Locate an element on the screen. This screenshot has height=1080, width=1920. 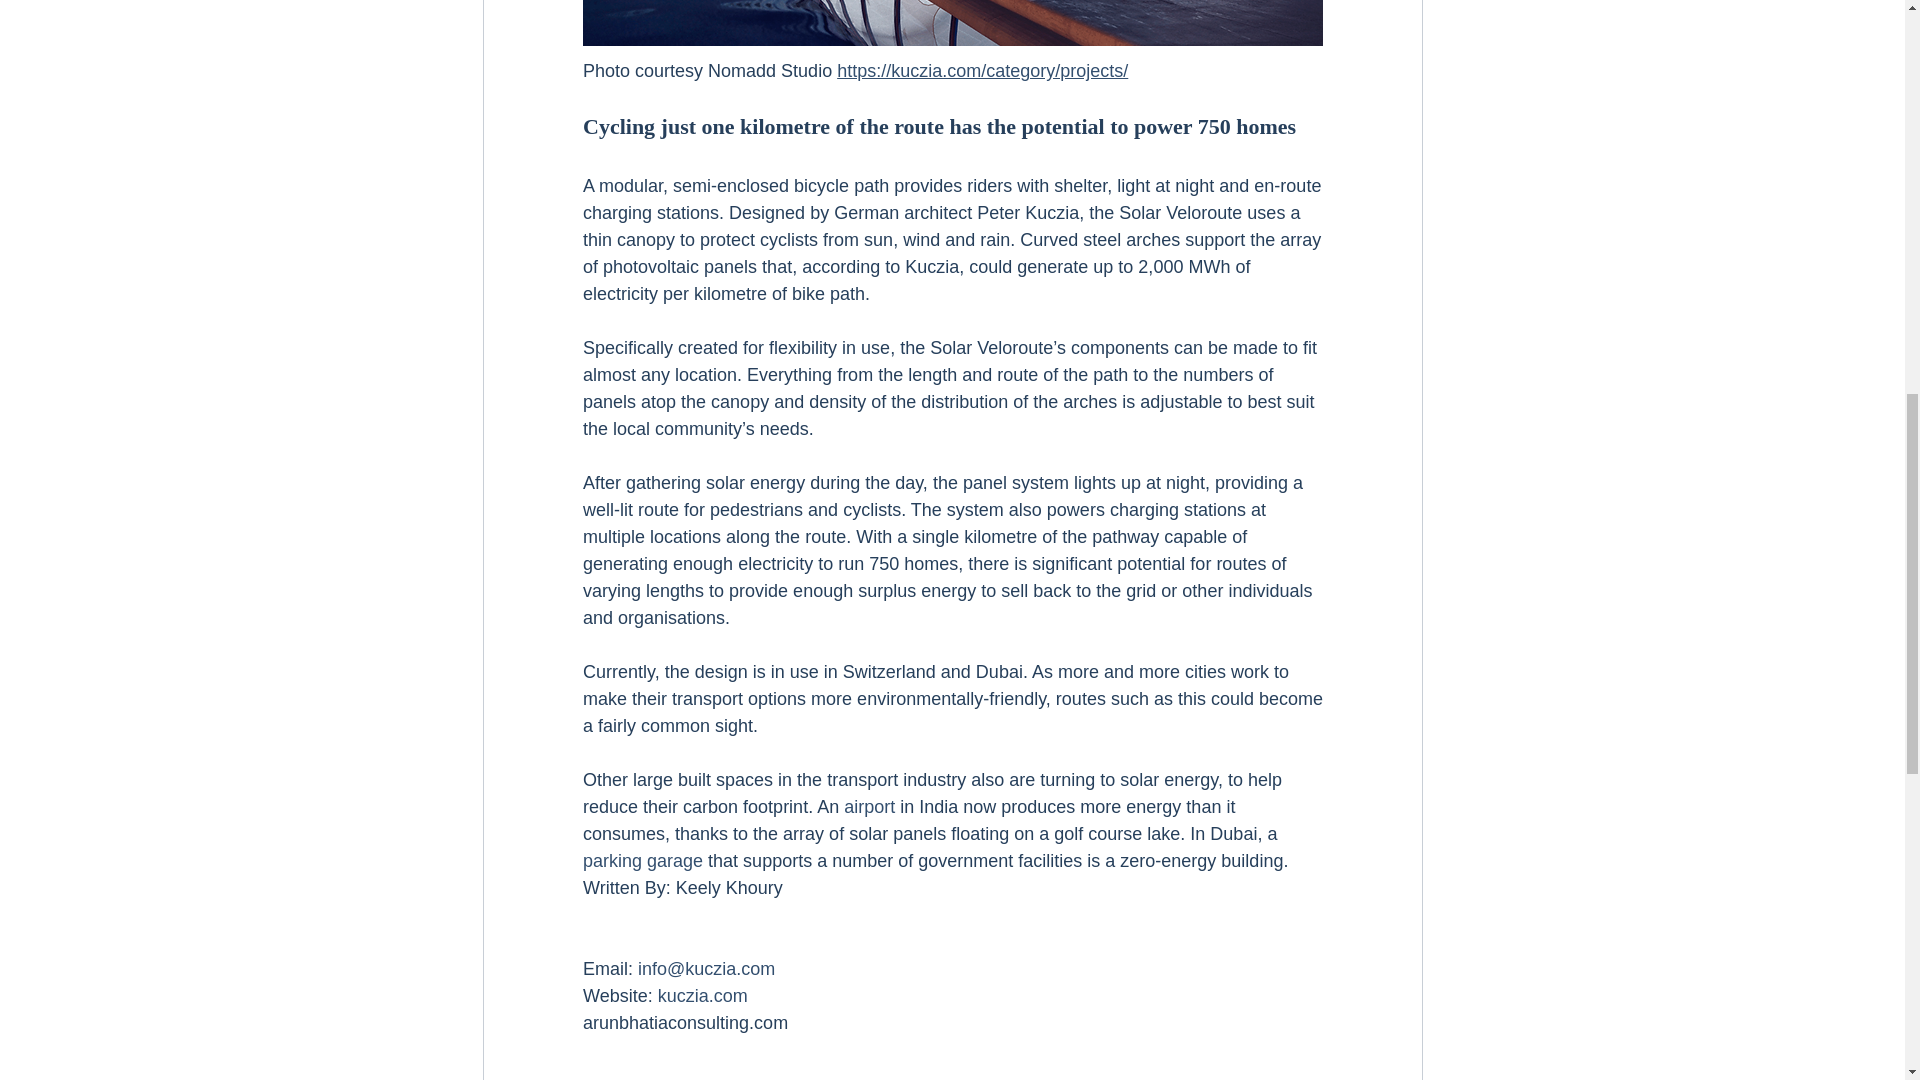
parking garage is located at coordinates (642, 860).